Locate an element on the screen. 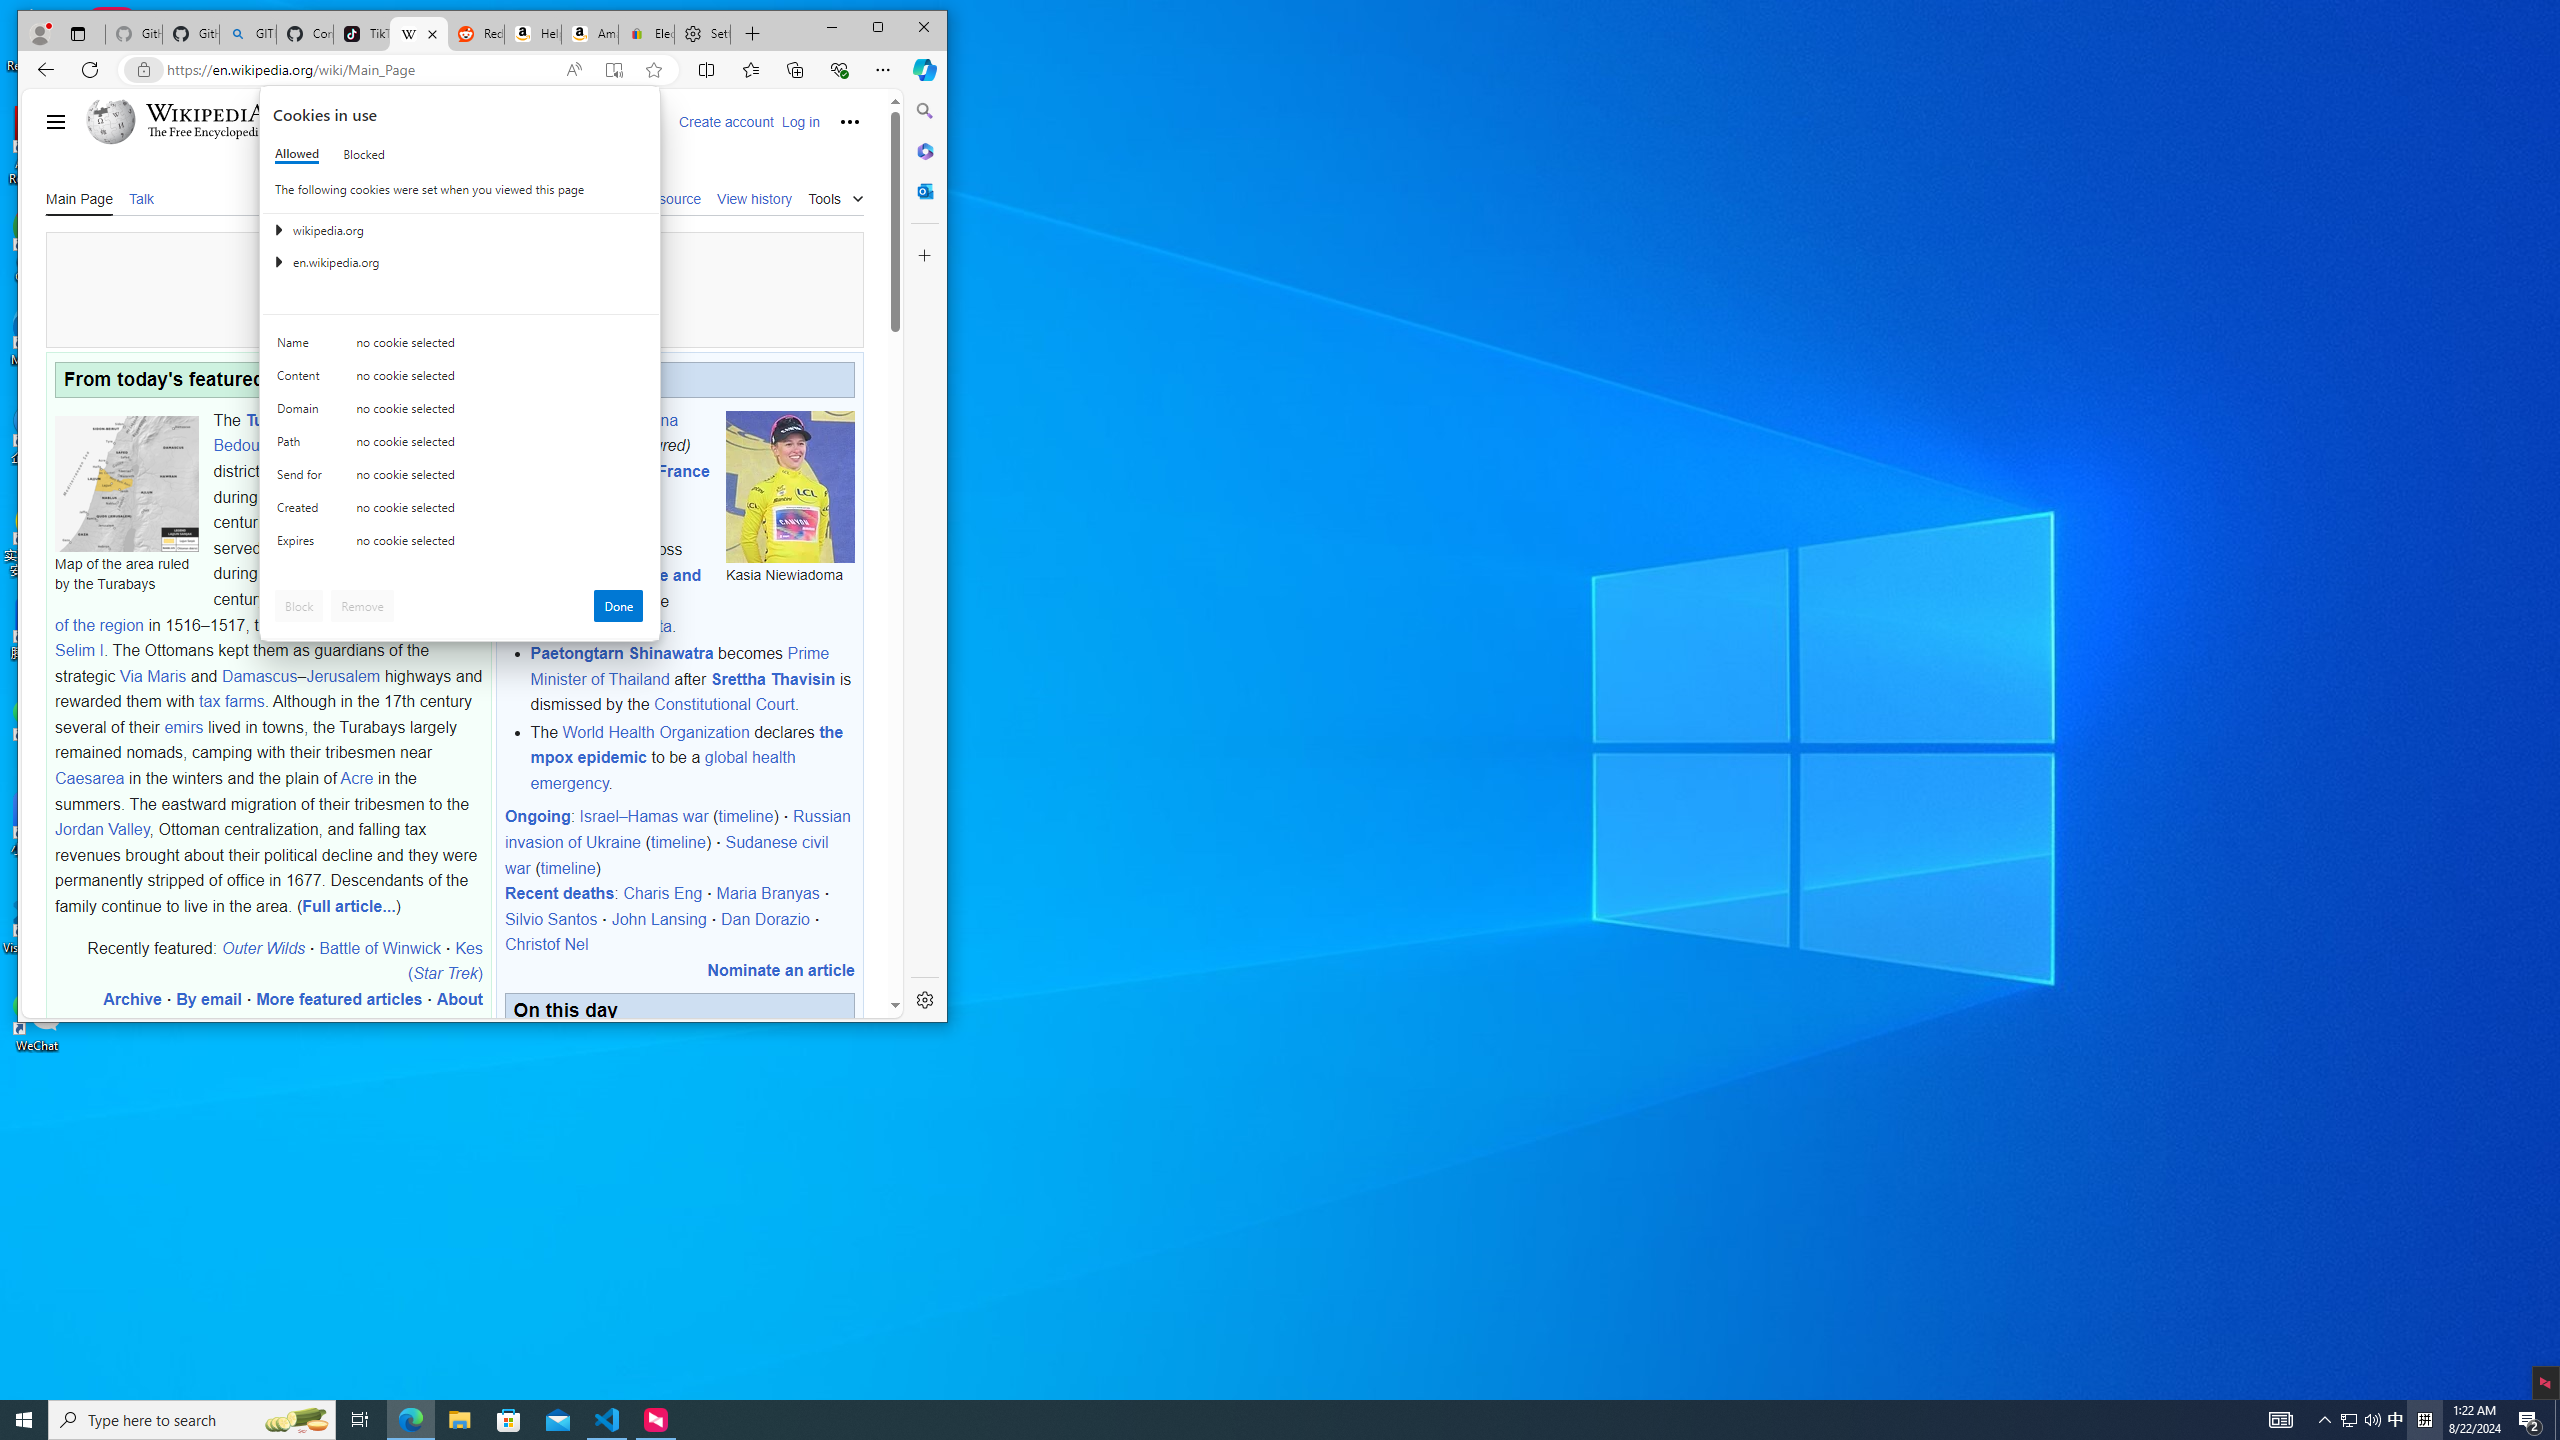 The width and height of the screenshot is (2560, 1440). Microsoft Edge - 1 running window is located at coordinates (303, 347).